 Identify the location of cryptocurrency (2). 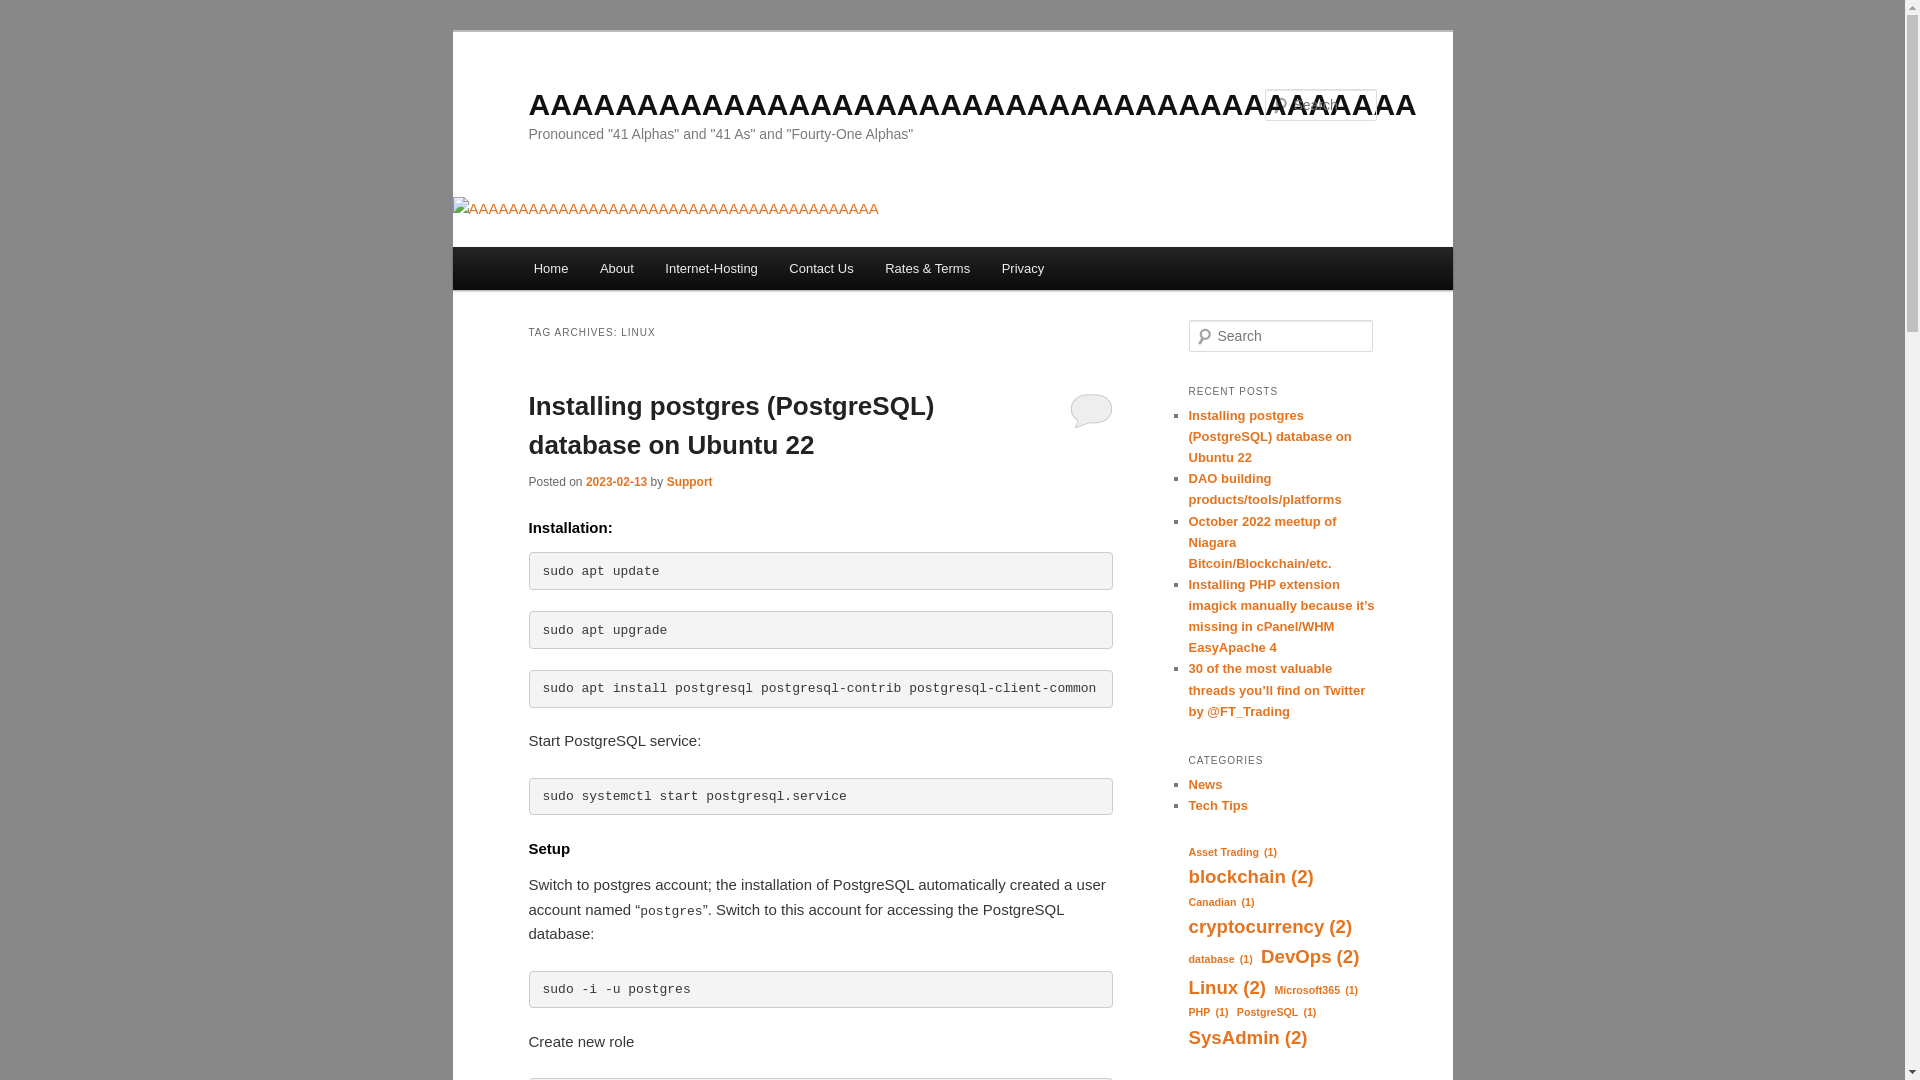
(1270, 927).